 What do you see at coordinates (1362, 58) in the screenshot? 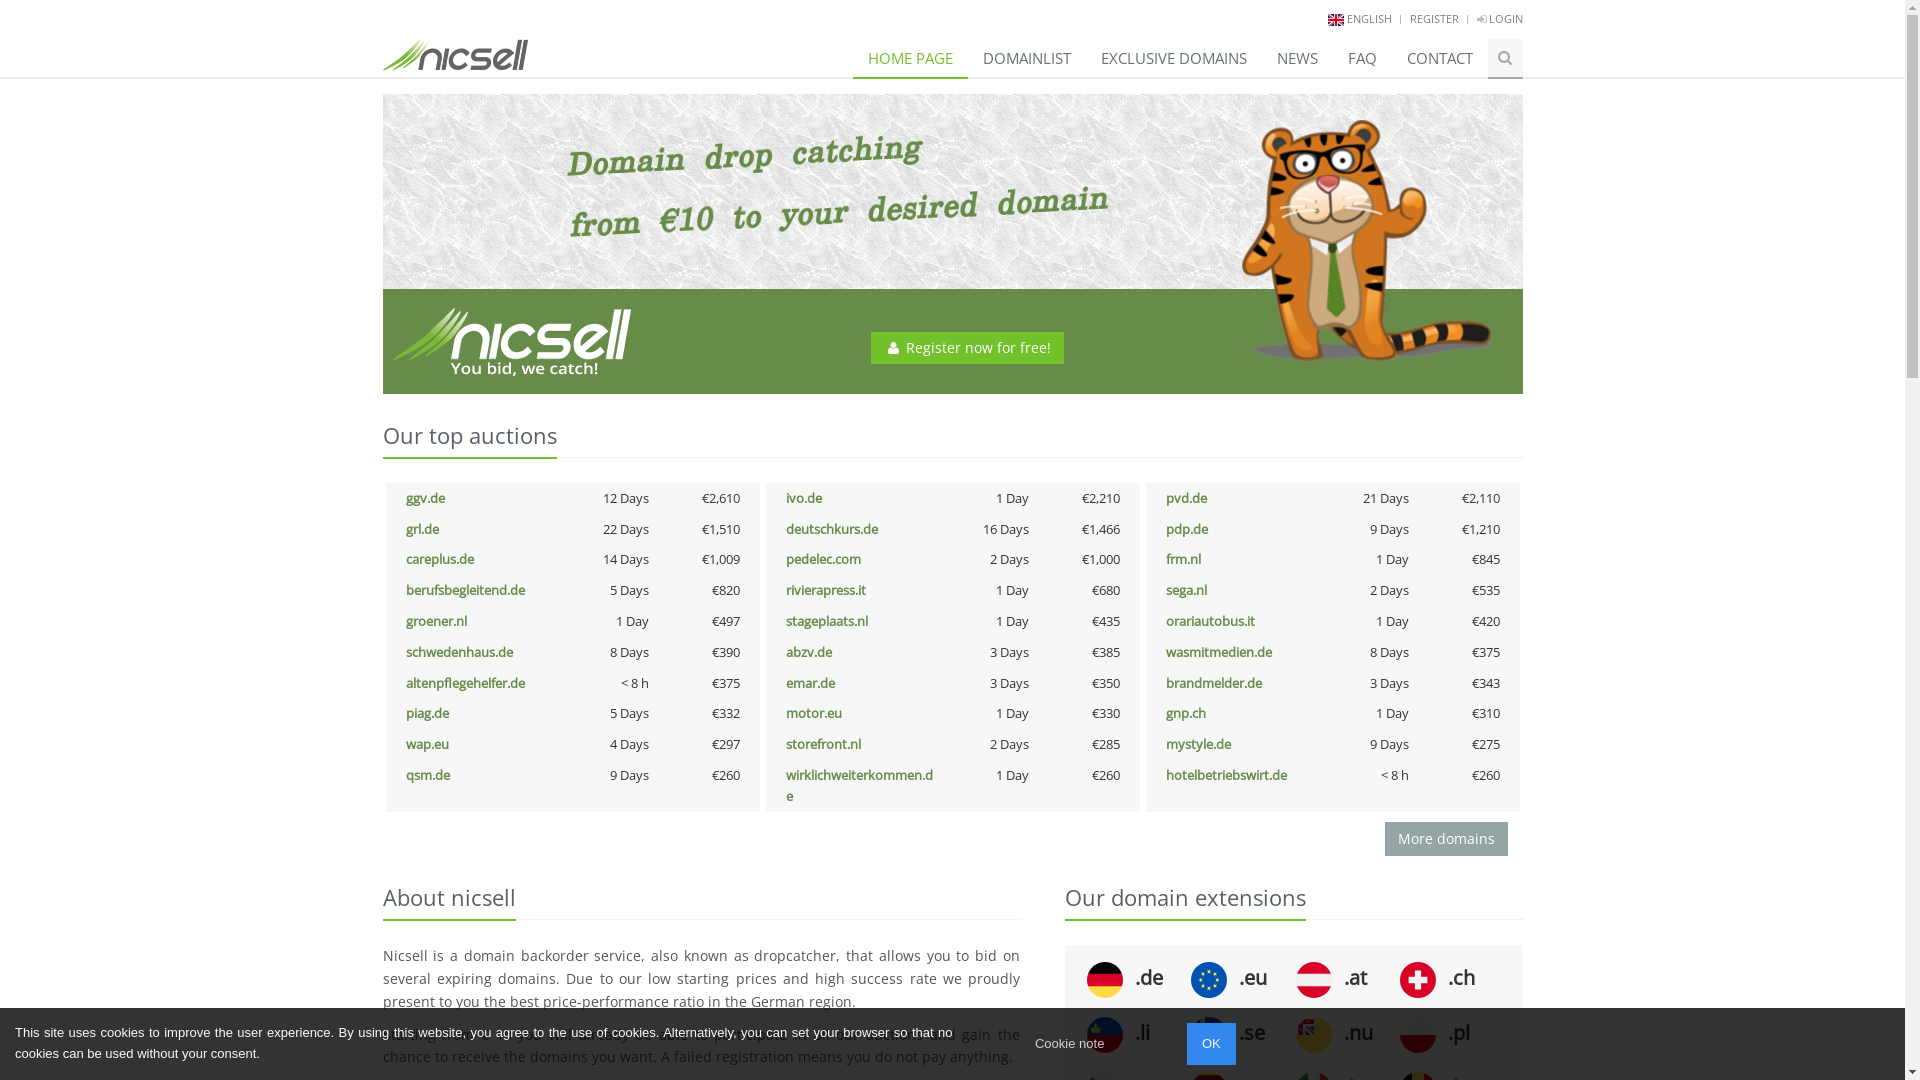
I see `FAQ` at bounding box center [1362, 58].